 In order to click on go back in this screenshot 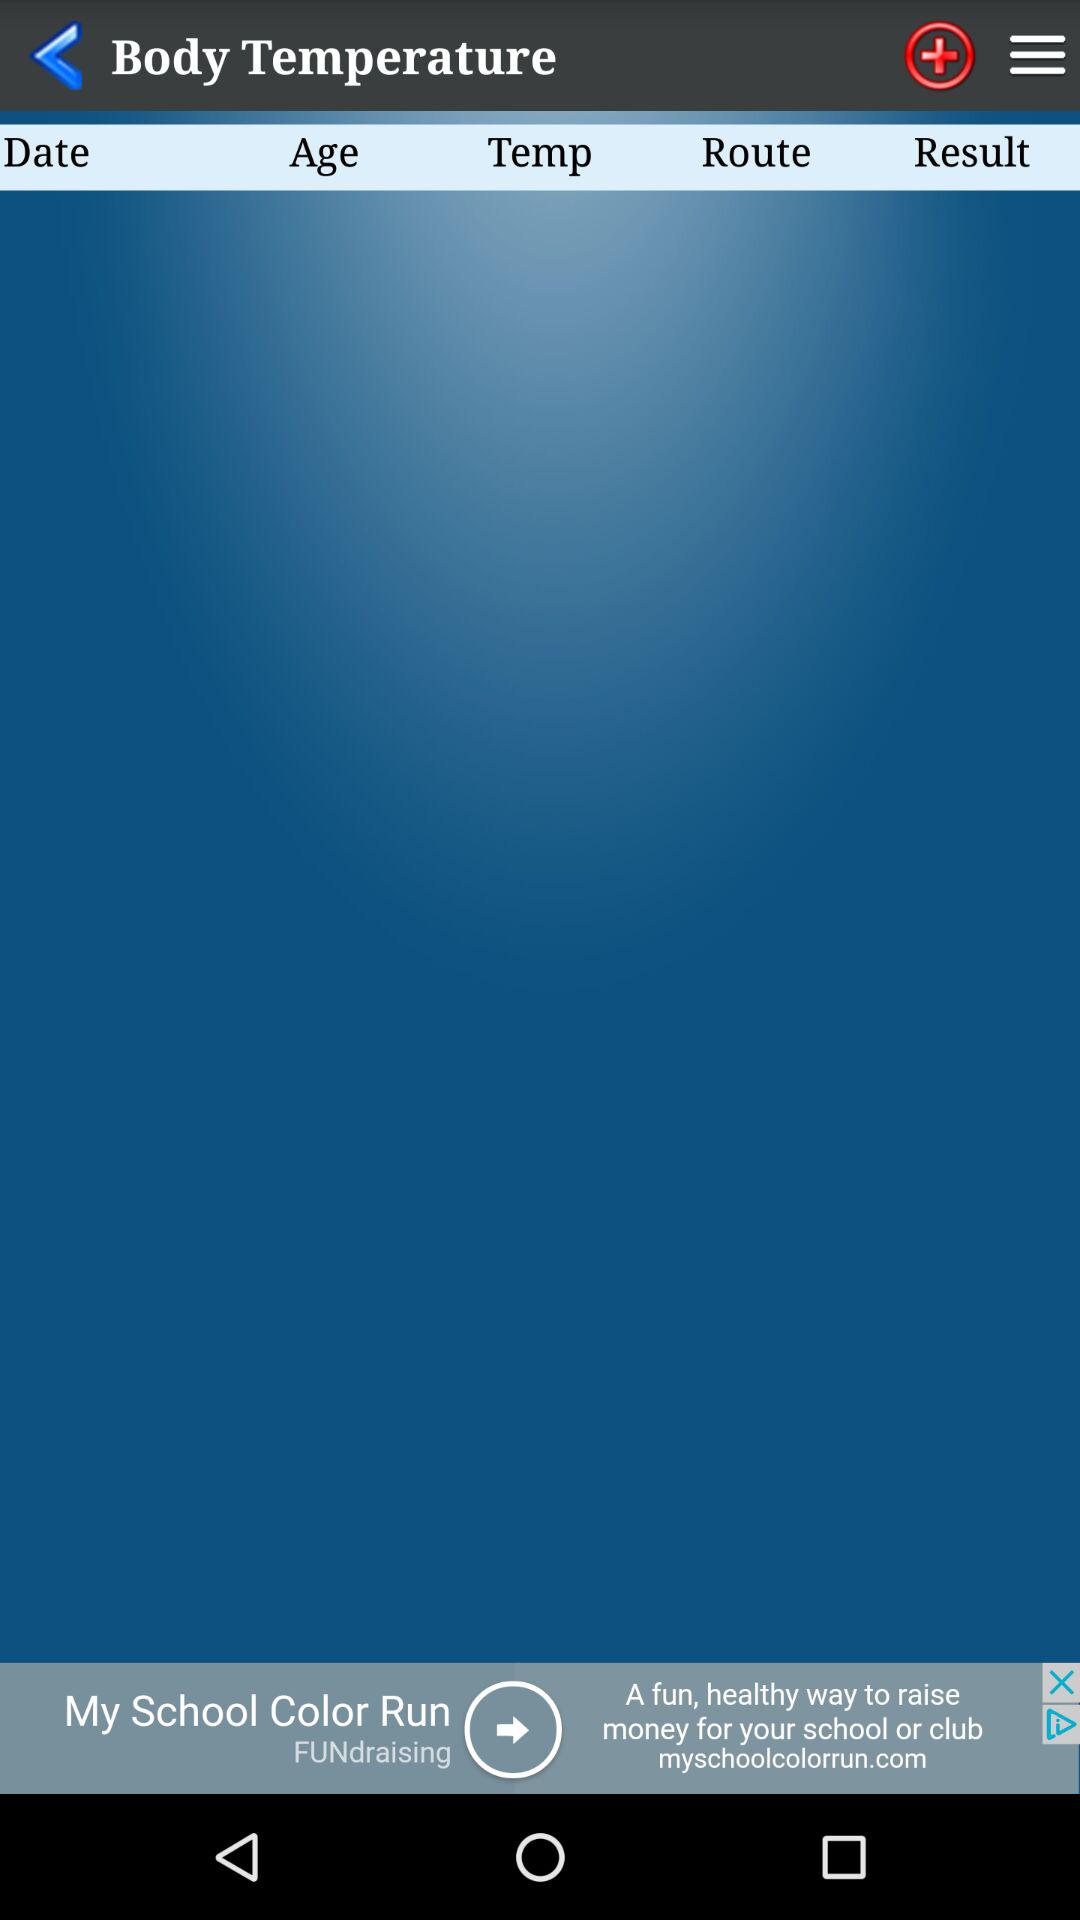, I will do `click(540, 1728)`.